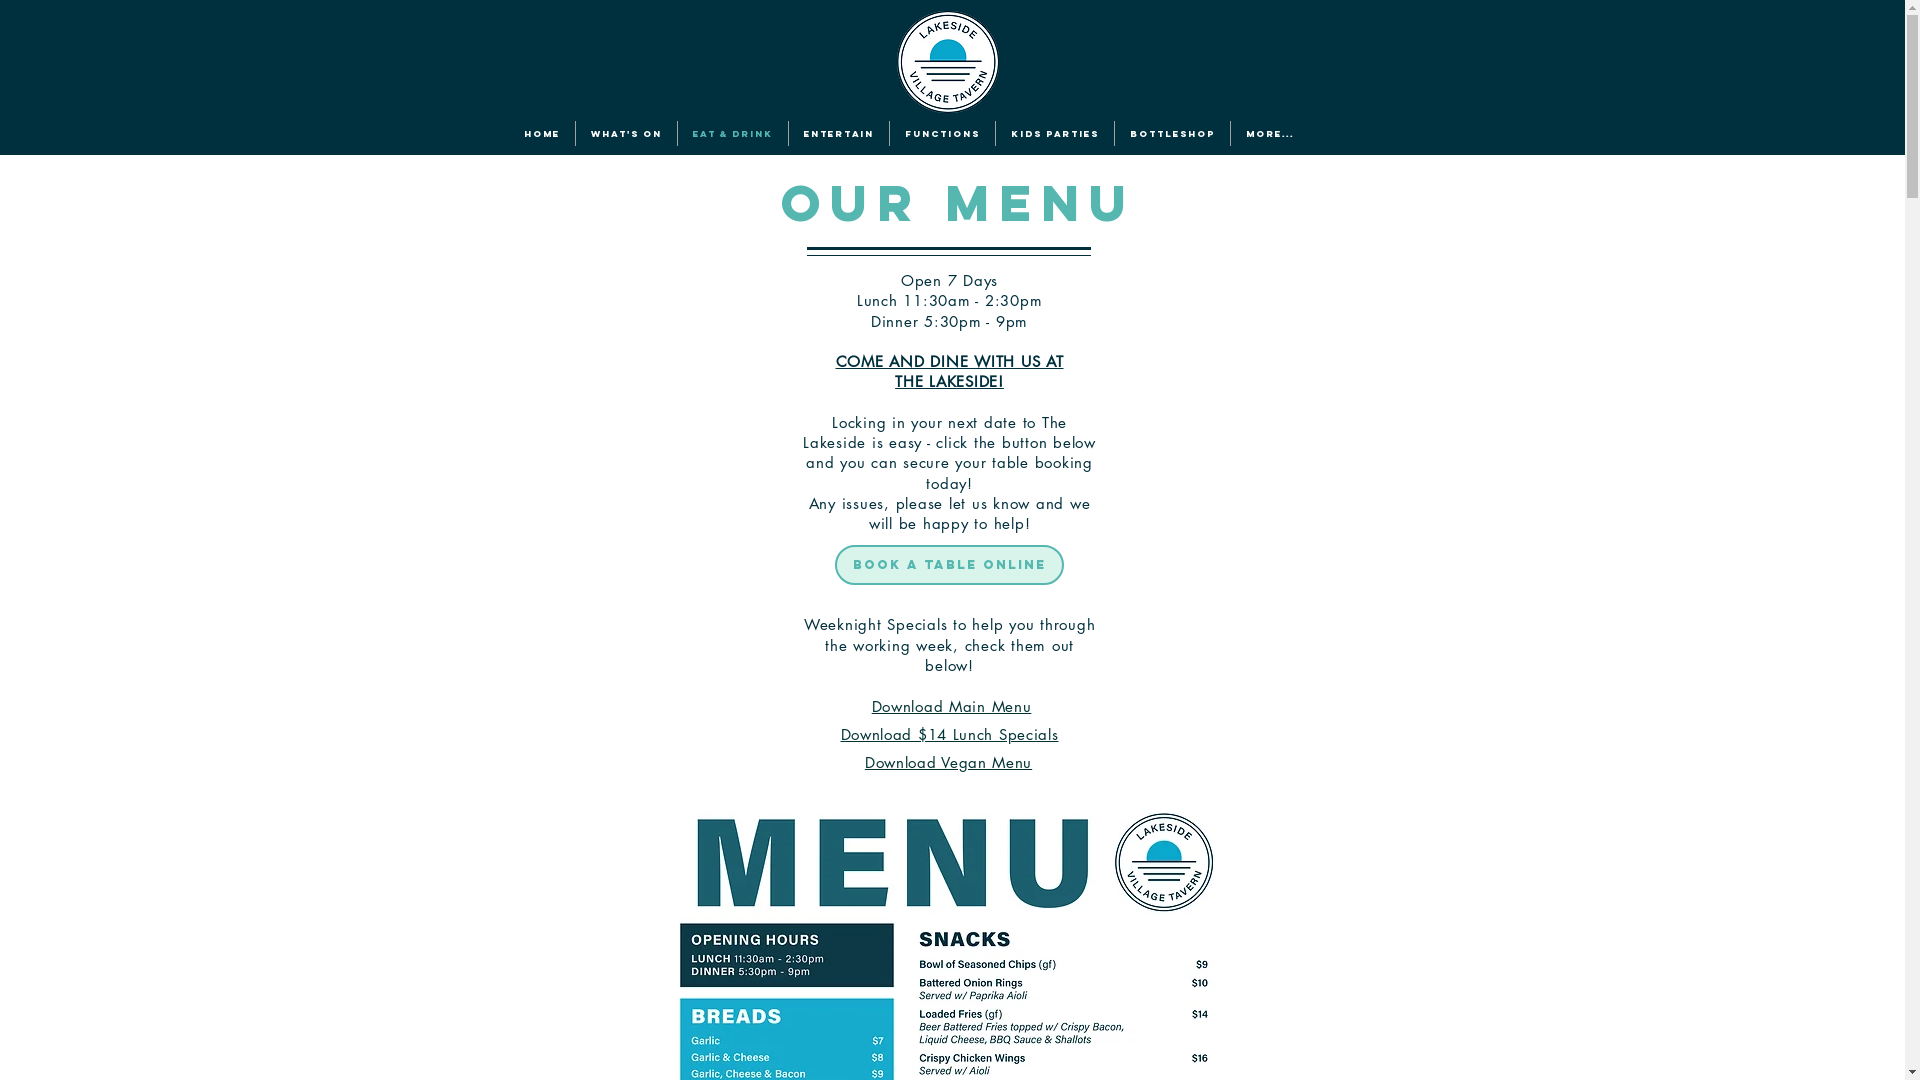  I want to click on Download Main Menu, so click(952, 706).